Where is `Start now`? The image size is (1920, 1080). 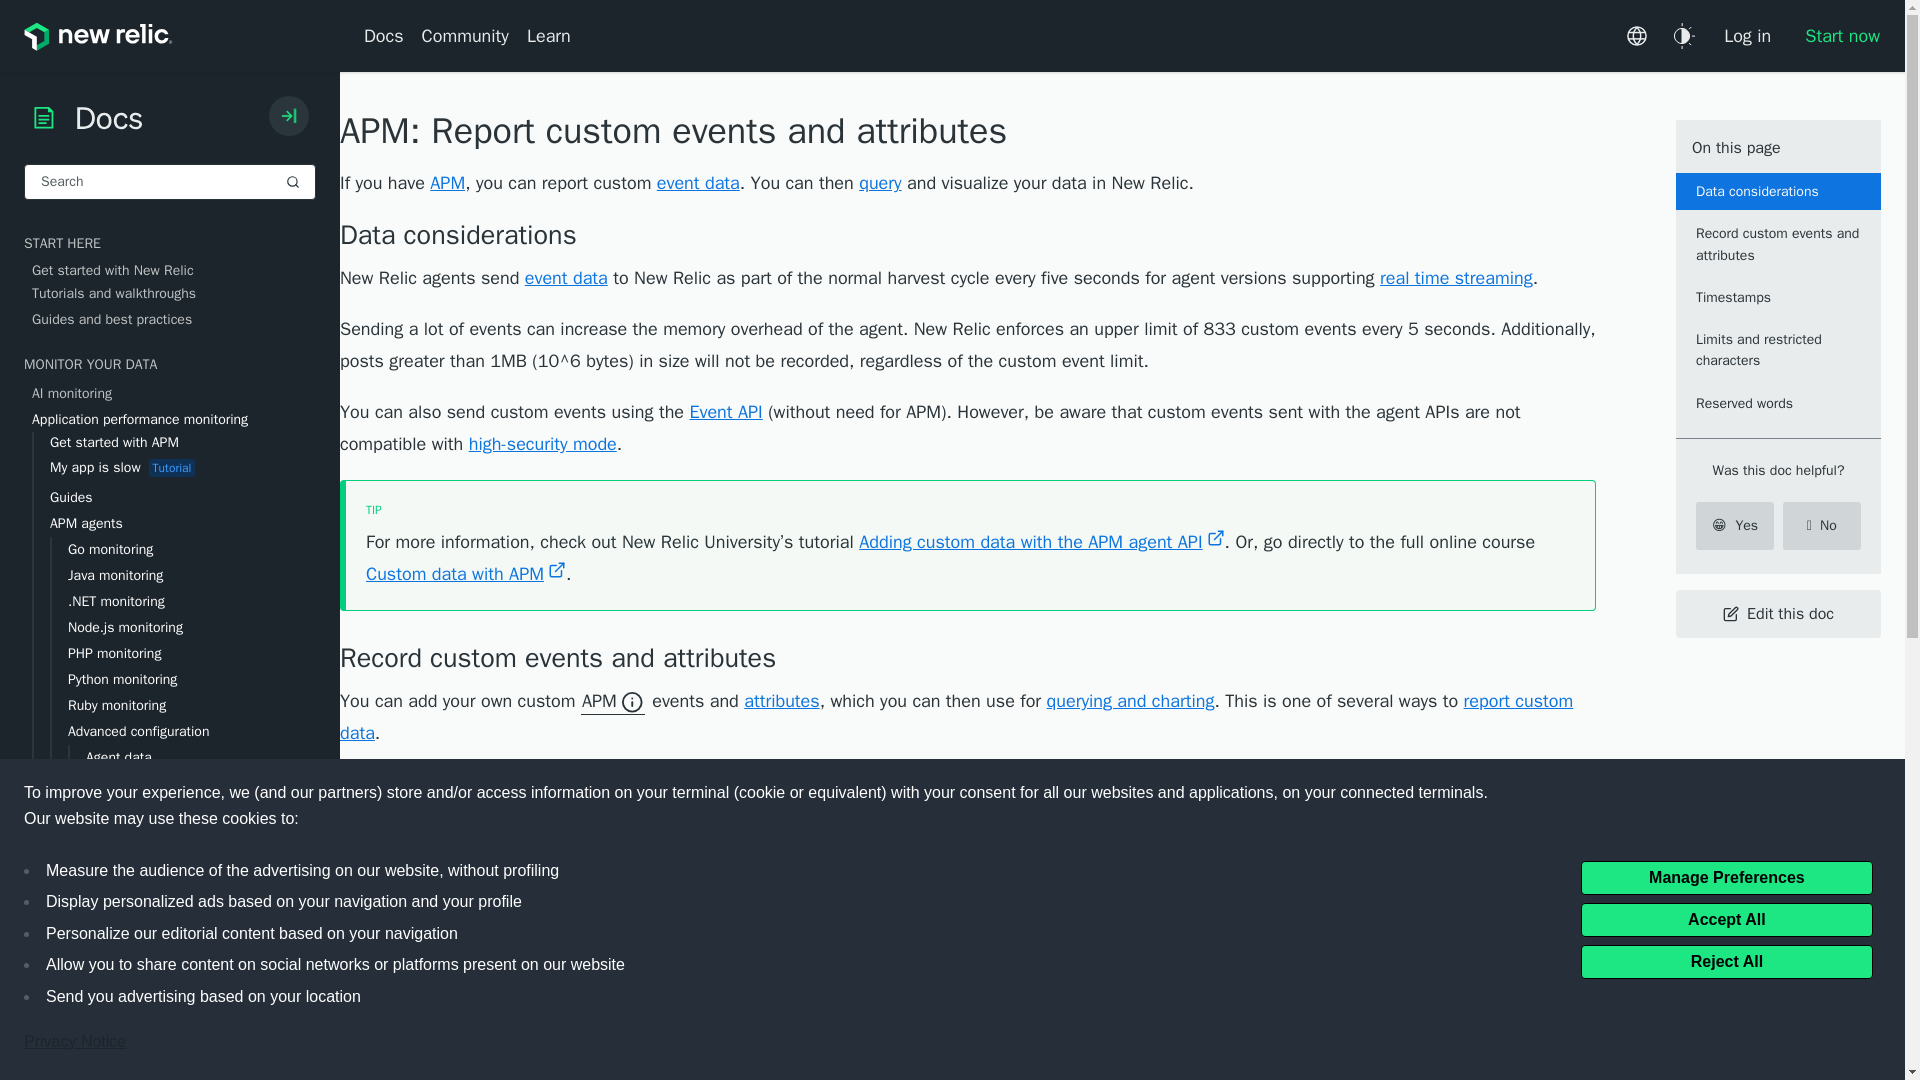 Start now is located at coordinates (1834, 36).